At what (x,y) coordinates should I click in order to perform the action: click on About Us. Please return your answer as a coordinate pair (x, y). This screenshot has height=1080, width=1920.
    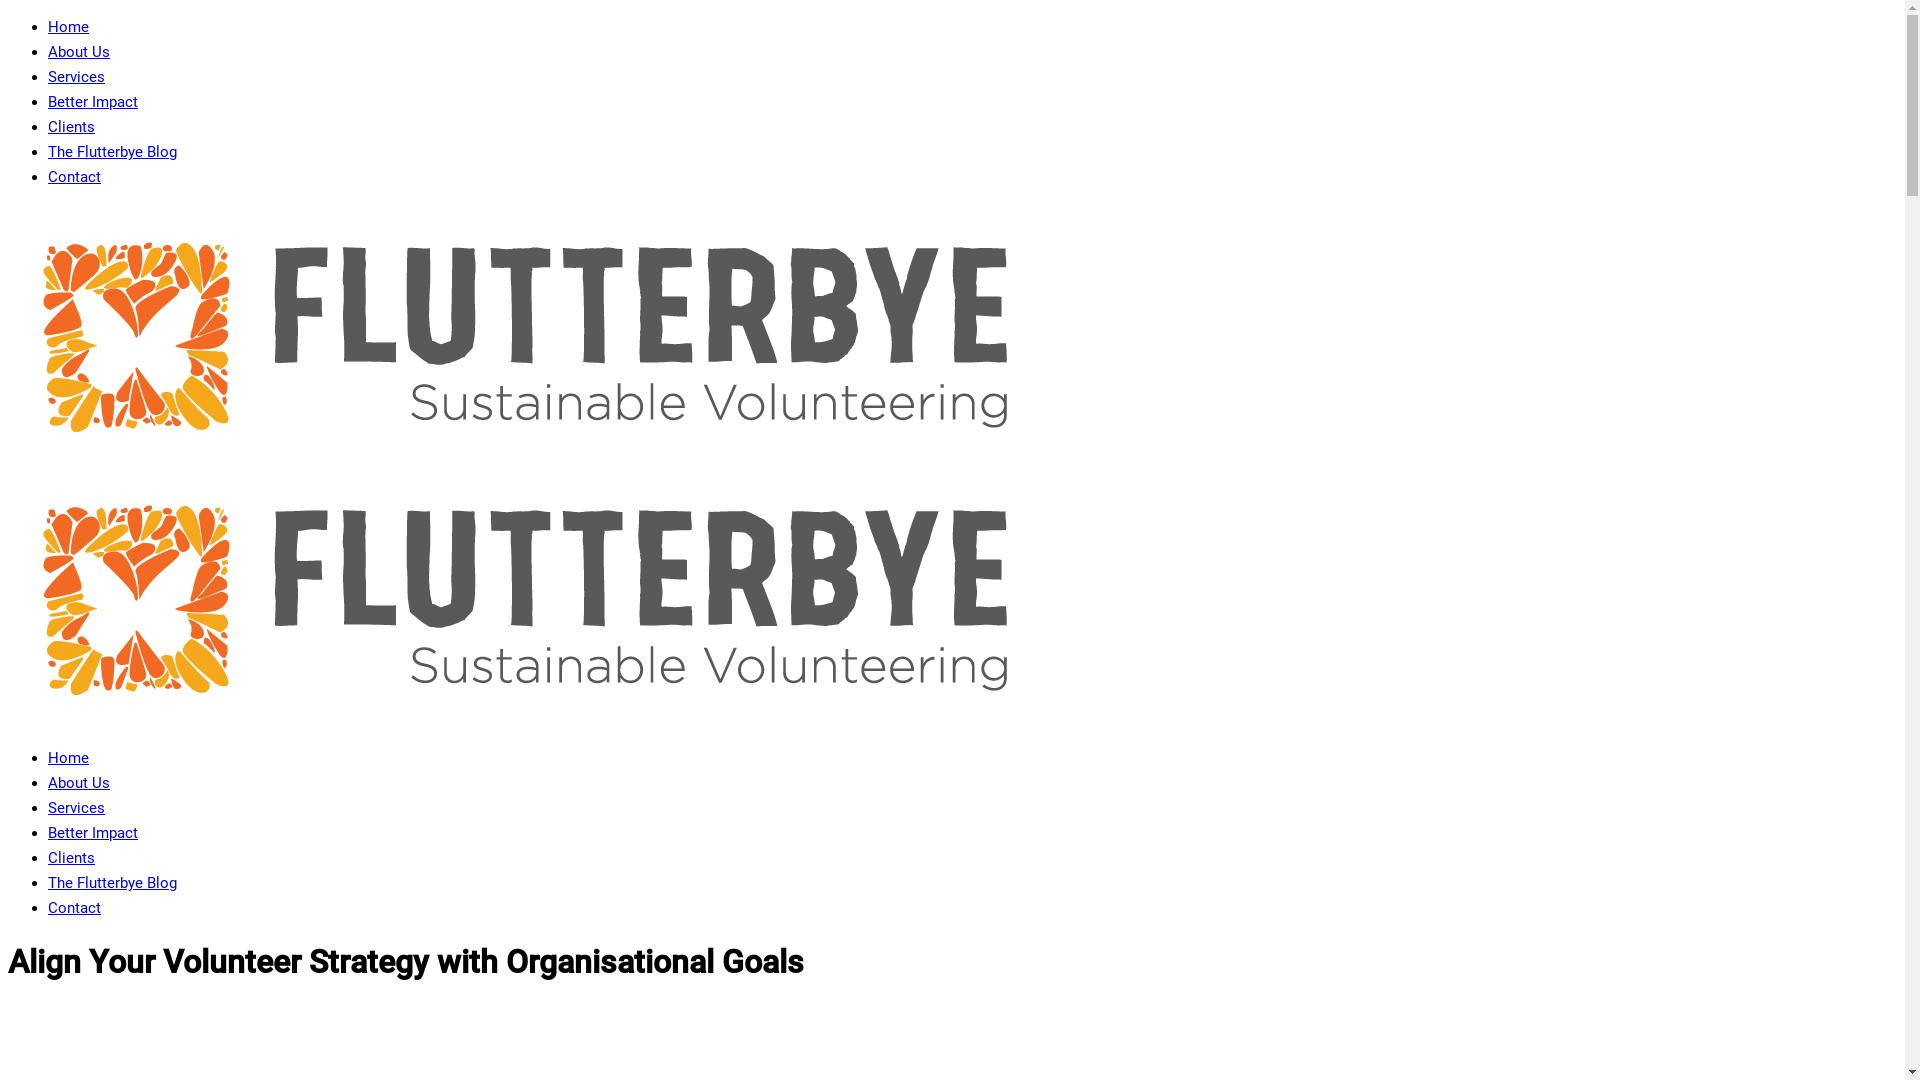
    Looking at the image, I should click on (79, 52).